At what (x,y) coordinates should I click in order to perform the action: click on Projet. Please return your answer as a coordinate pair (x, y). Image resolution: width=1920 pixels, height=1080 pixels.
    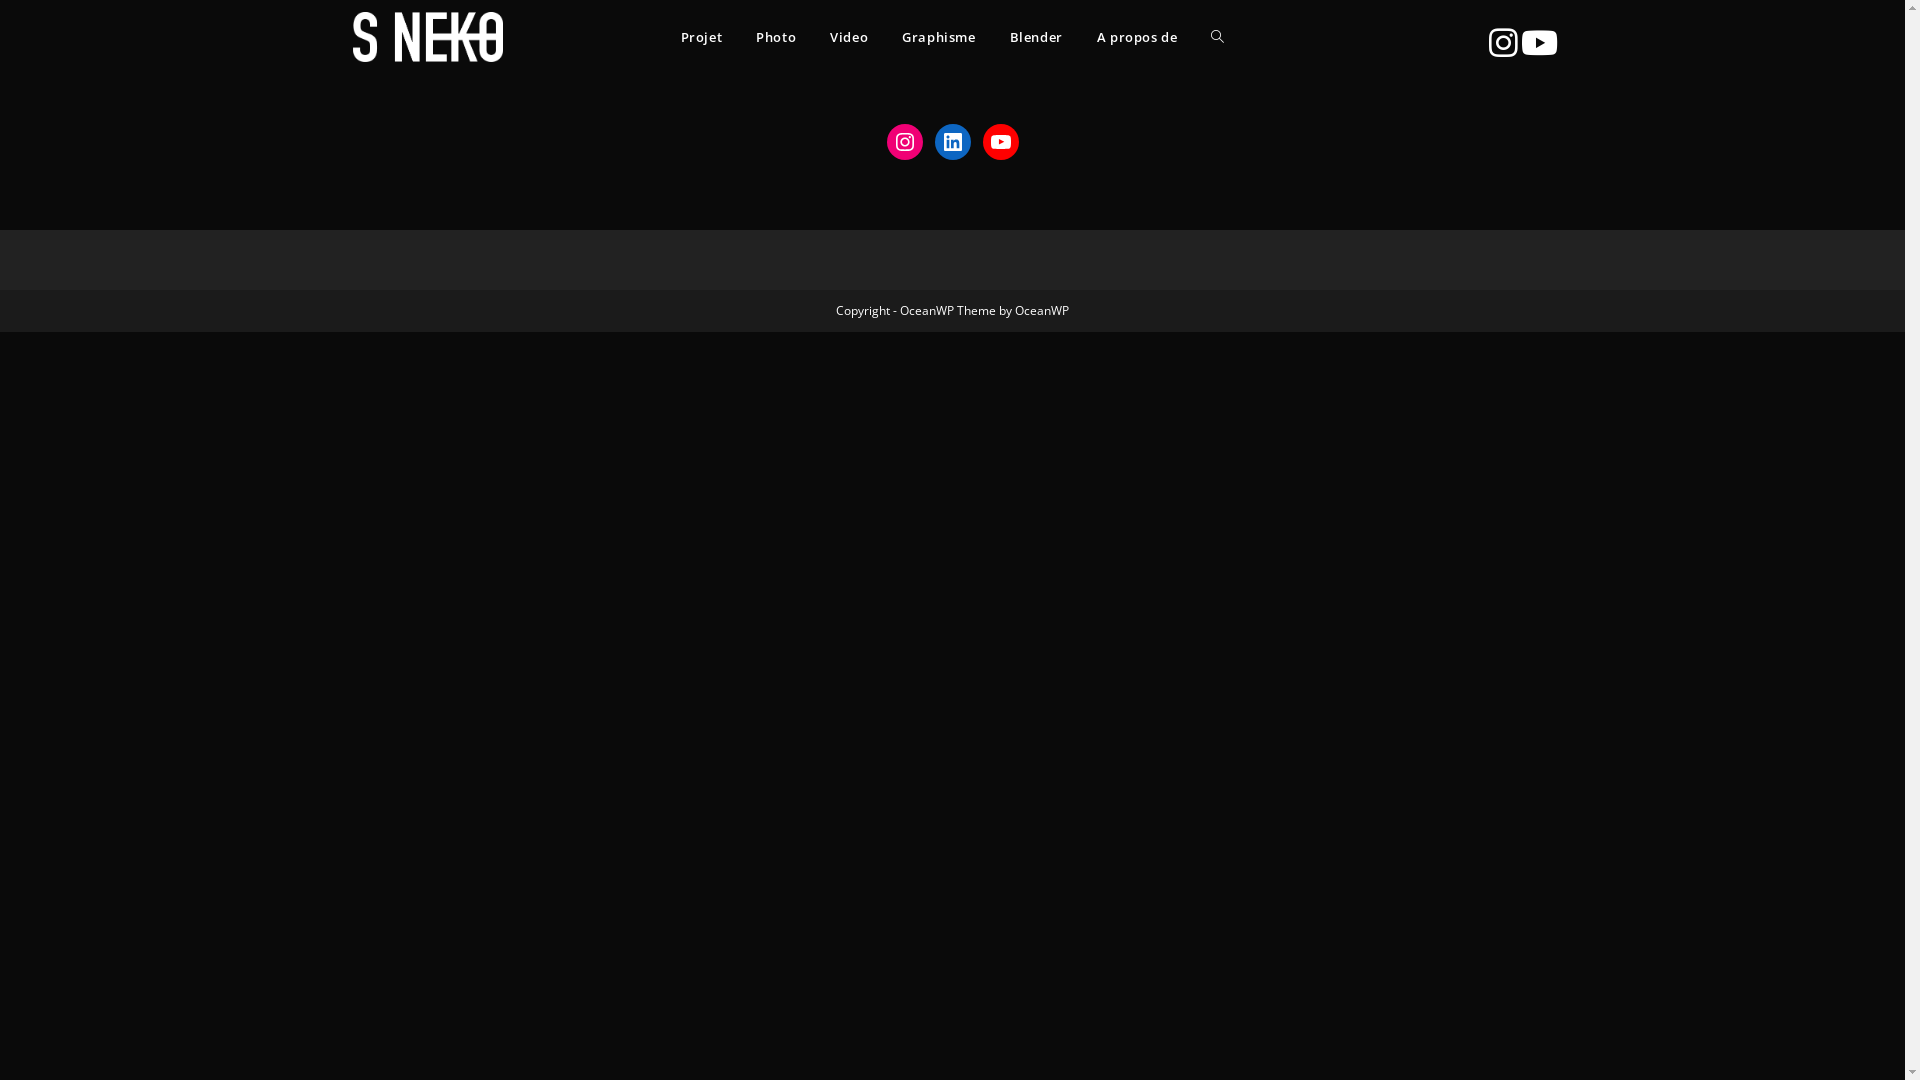
    Looking at the image, I should click on (702, 37).